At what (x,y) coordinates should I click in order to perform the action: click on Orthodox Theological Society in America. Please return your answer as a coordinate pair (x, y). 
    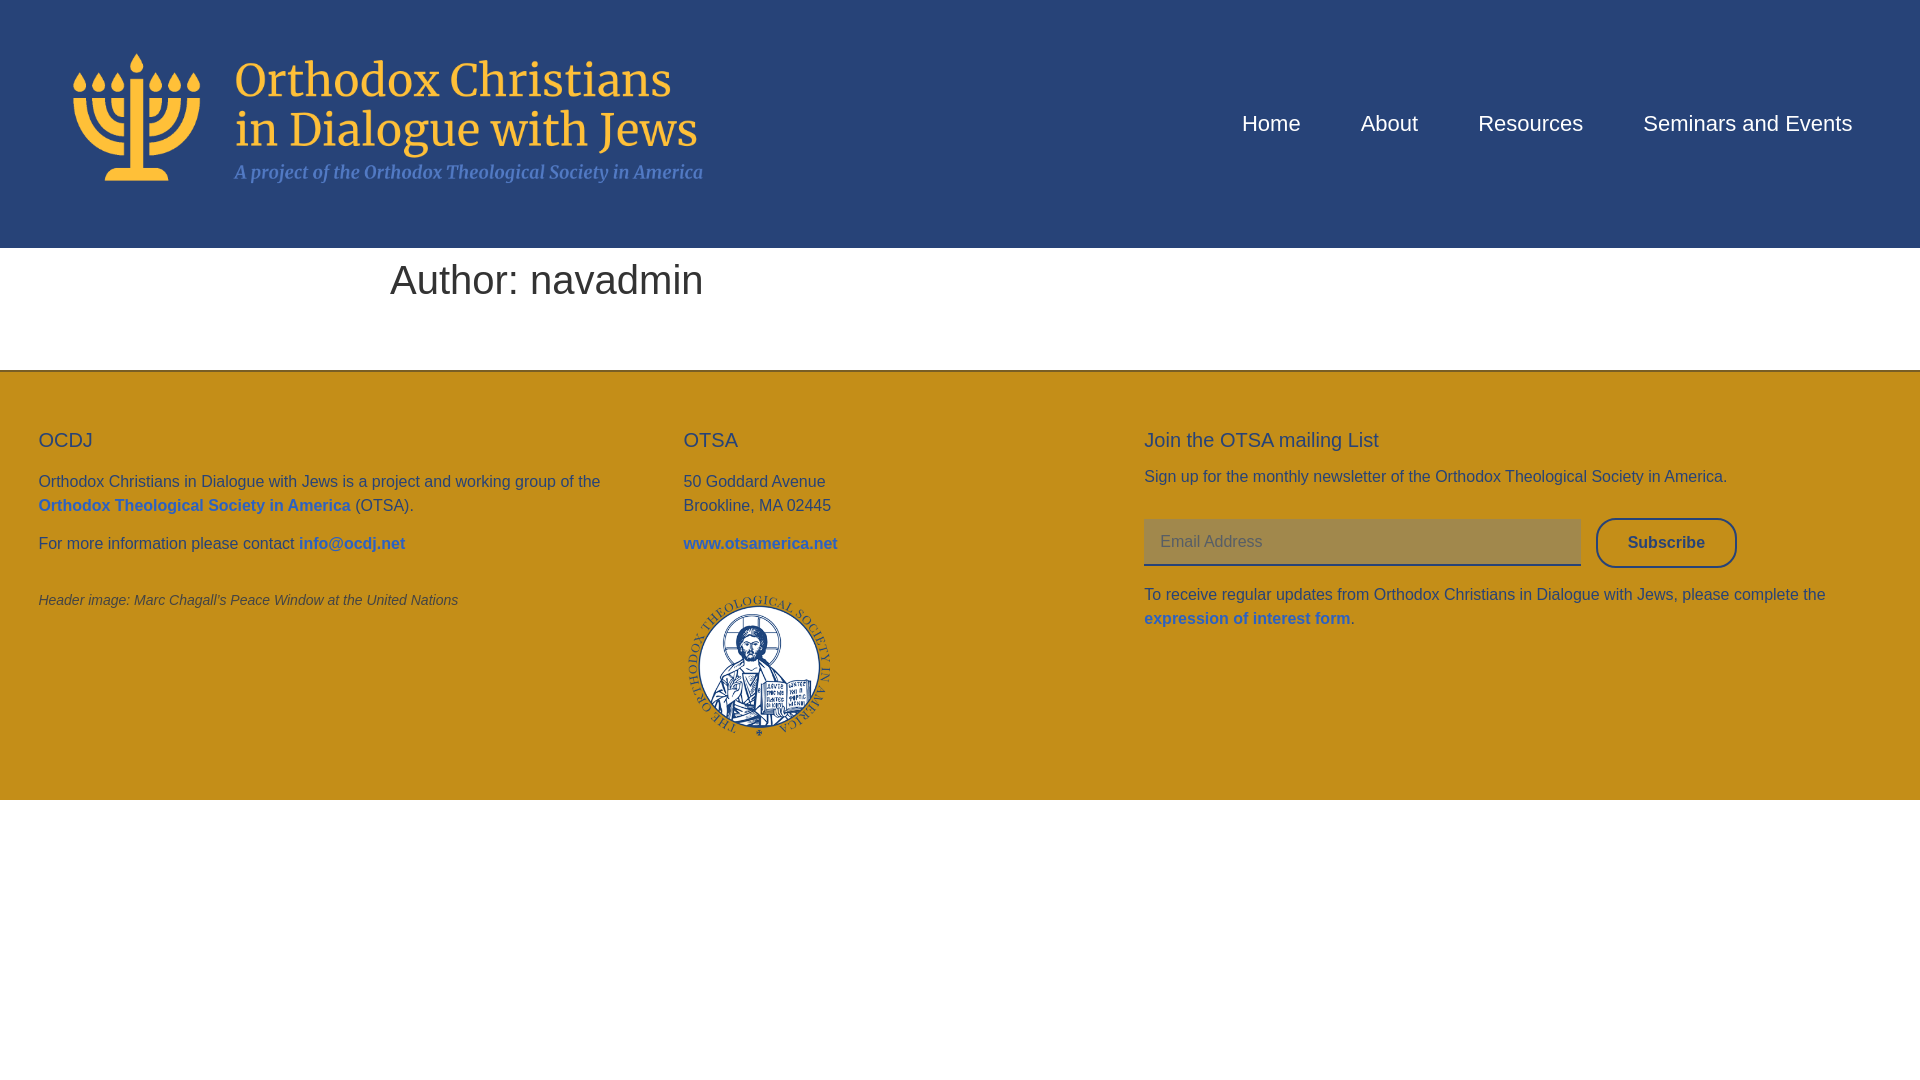
    Looking at the image, I should click on (194, 505).